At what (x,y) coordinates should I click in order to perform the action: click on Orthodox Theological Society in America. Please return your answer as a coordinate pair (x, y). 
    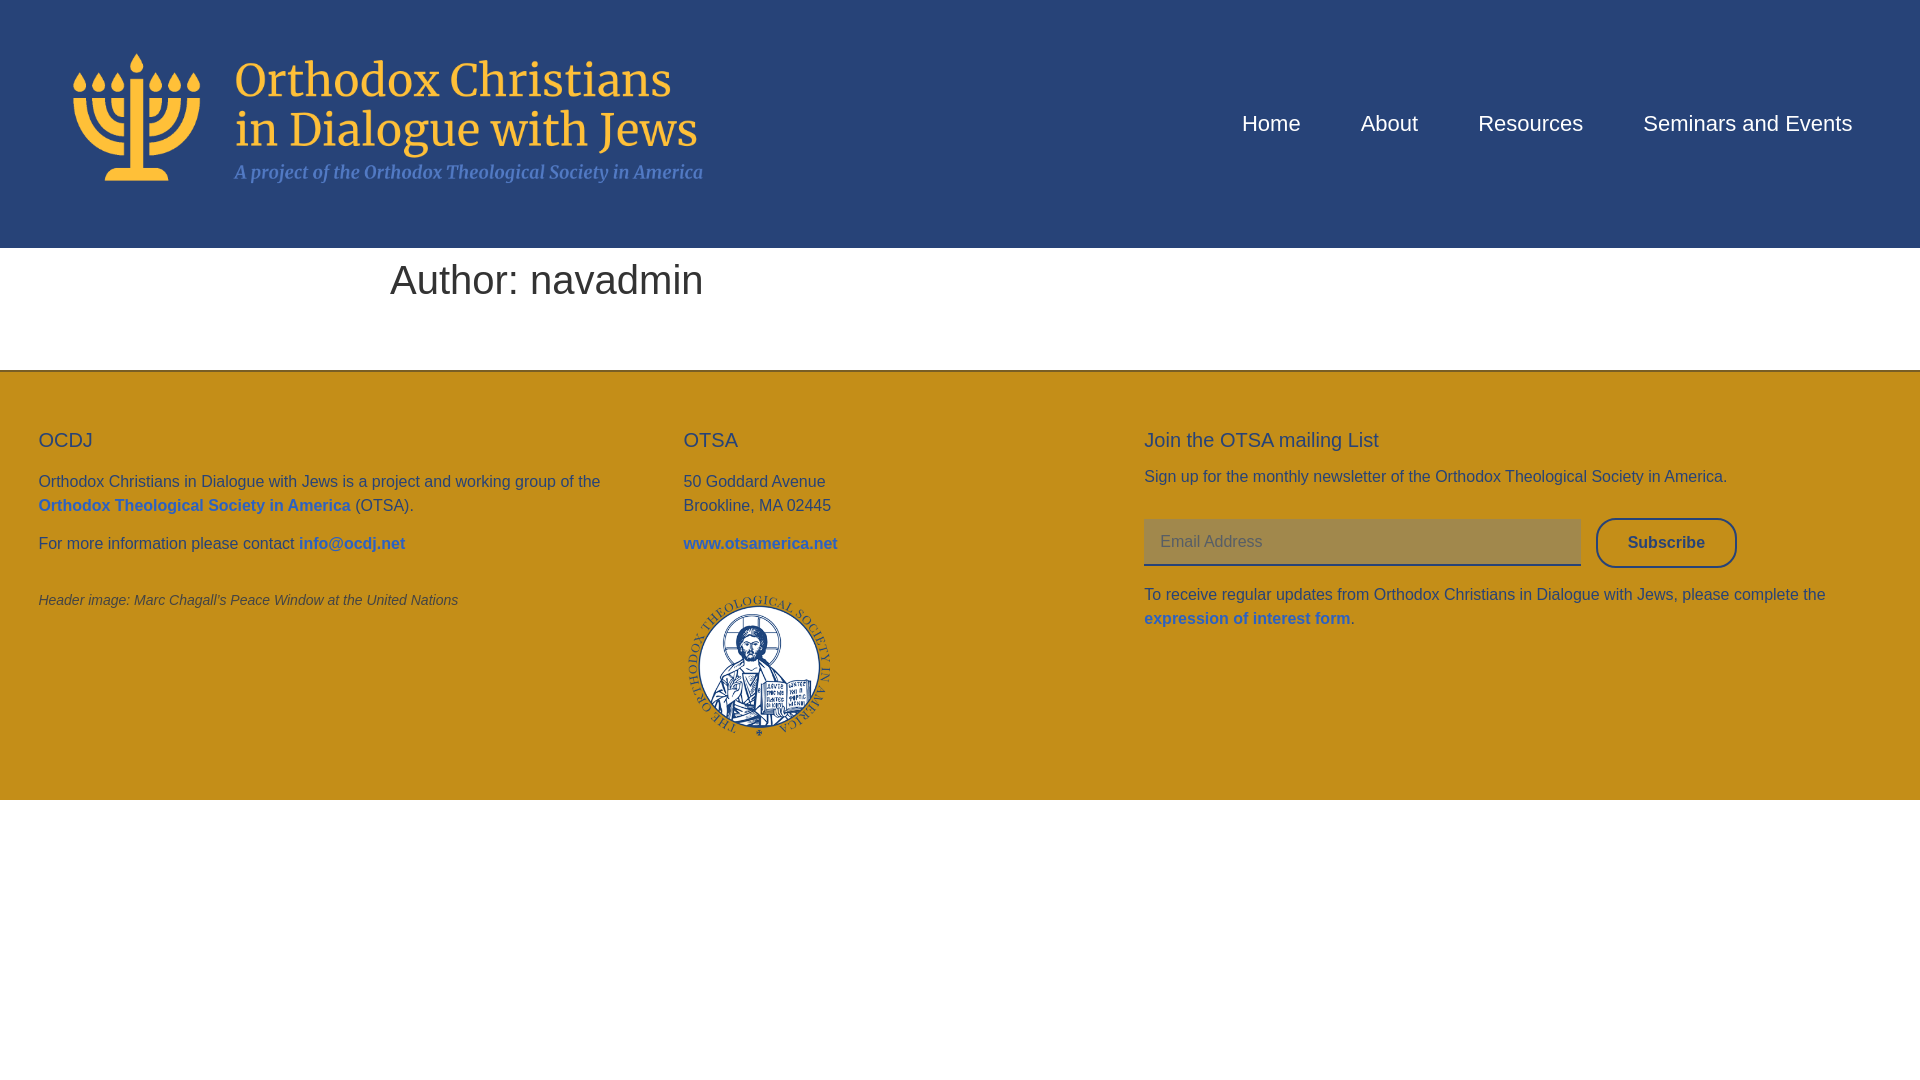
    Looking at the image, I should click on (194, 505).